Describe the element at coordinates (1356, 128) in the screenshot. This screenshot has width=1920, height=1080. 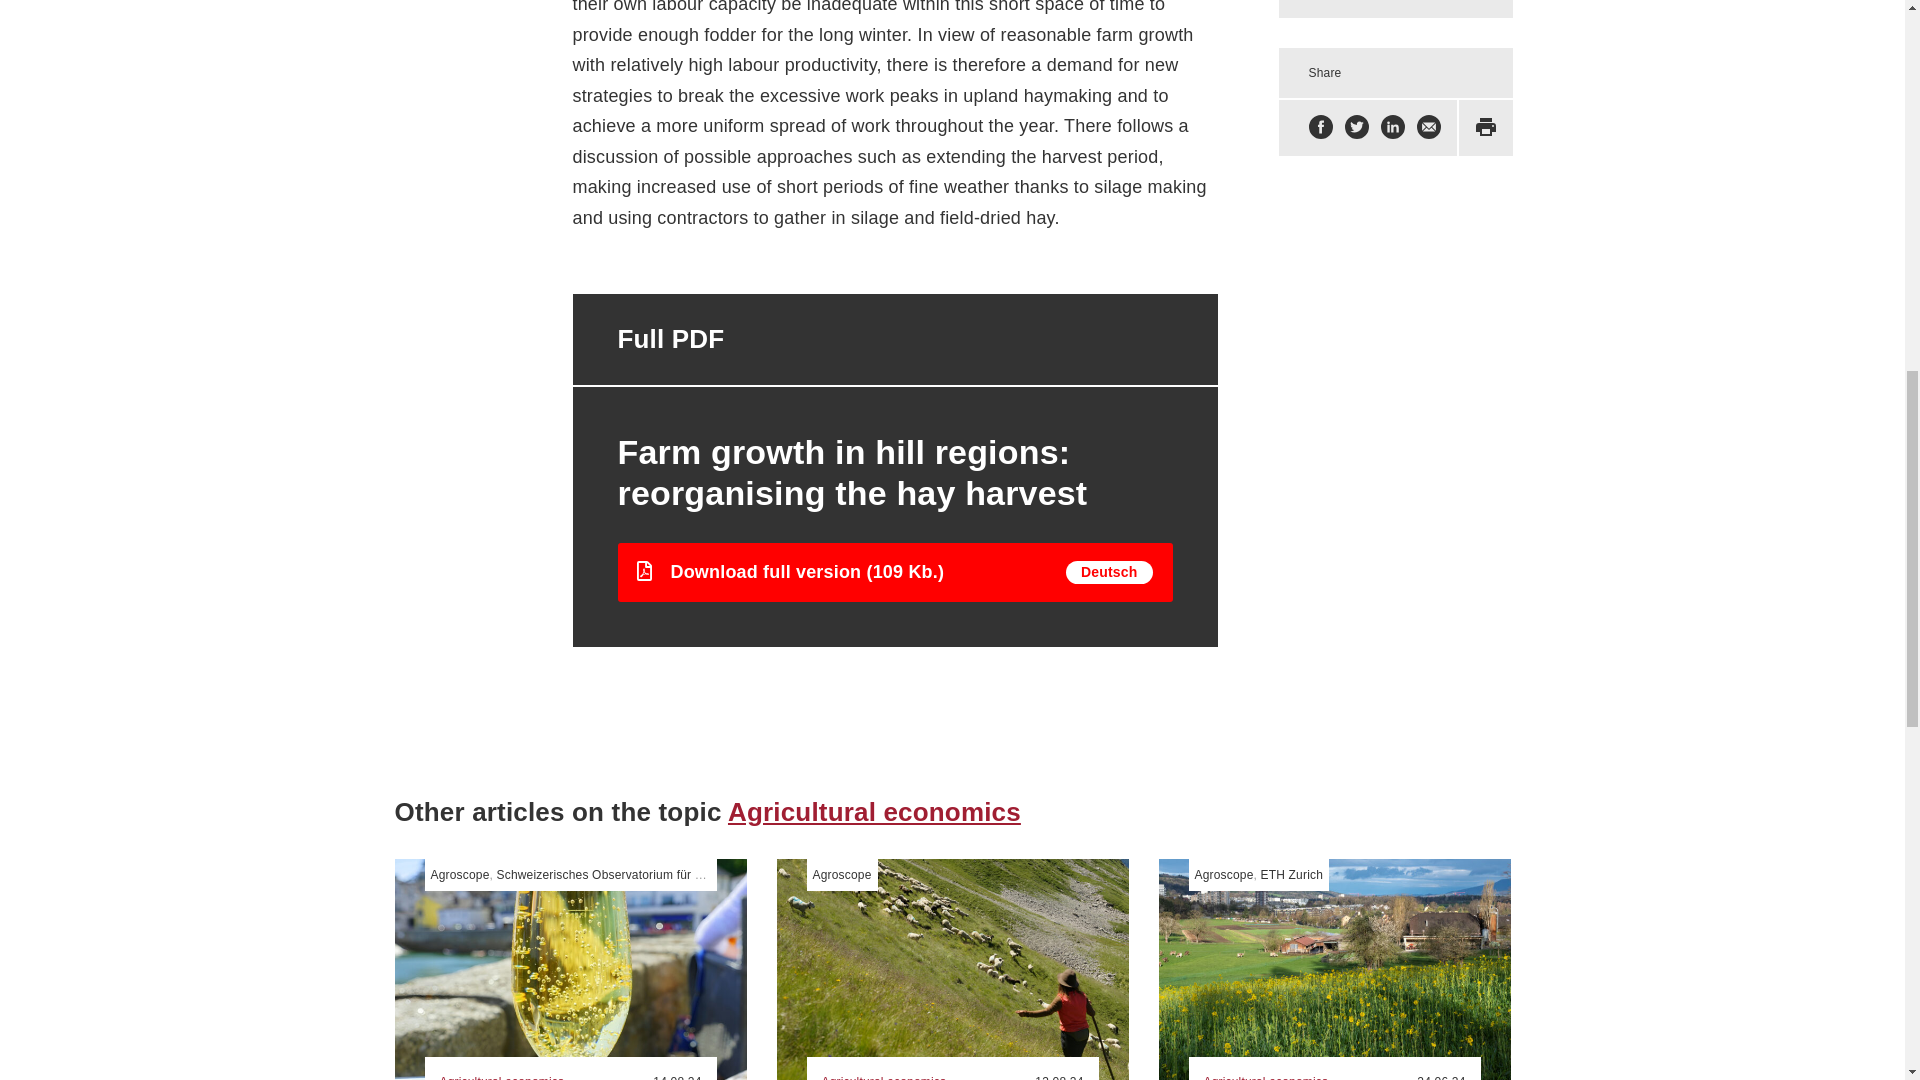
I see `Share on Twitter` at that location.